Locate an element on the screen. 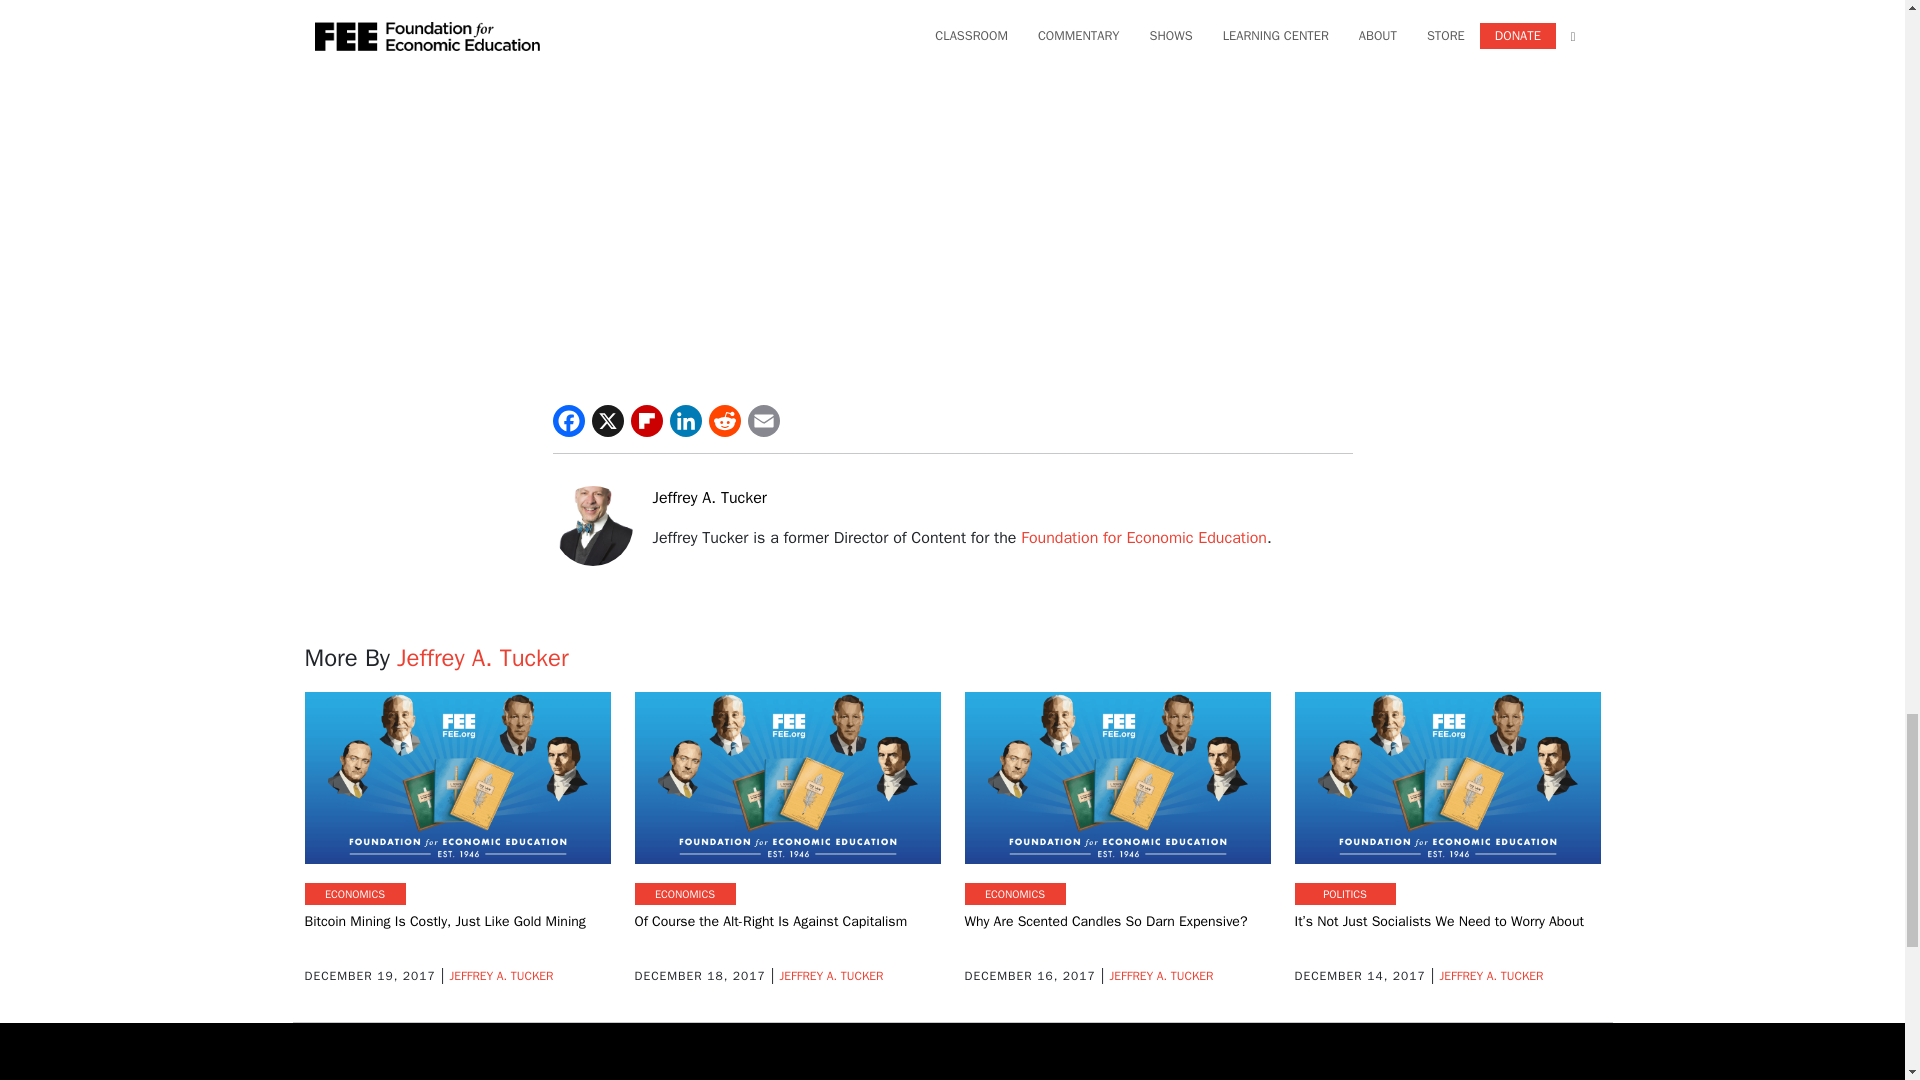 This screenshot has height=1080, width=1920. Twitter is located at coordinates (608, 421).